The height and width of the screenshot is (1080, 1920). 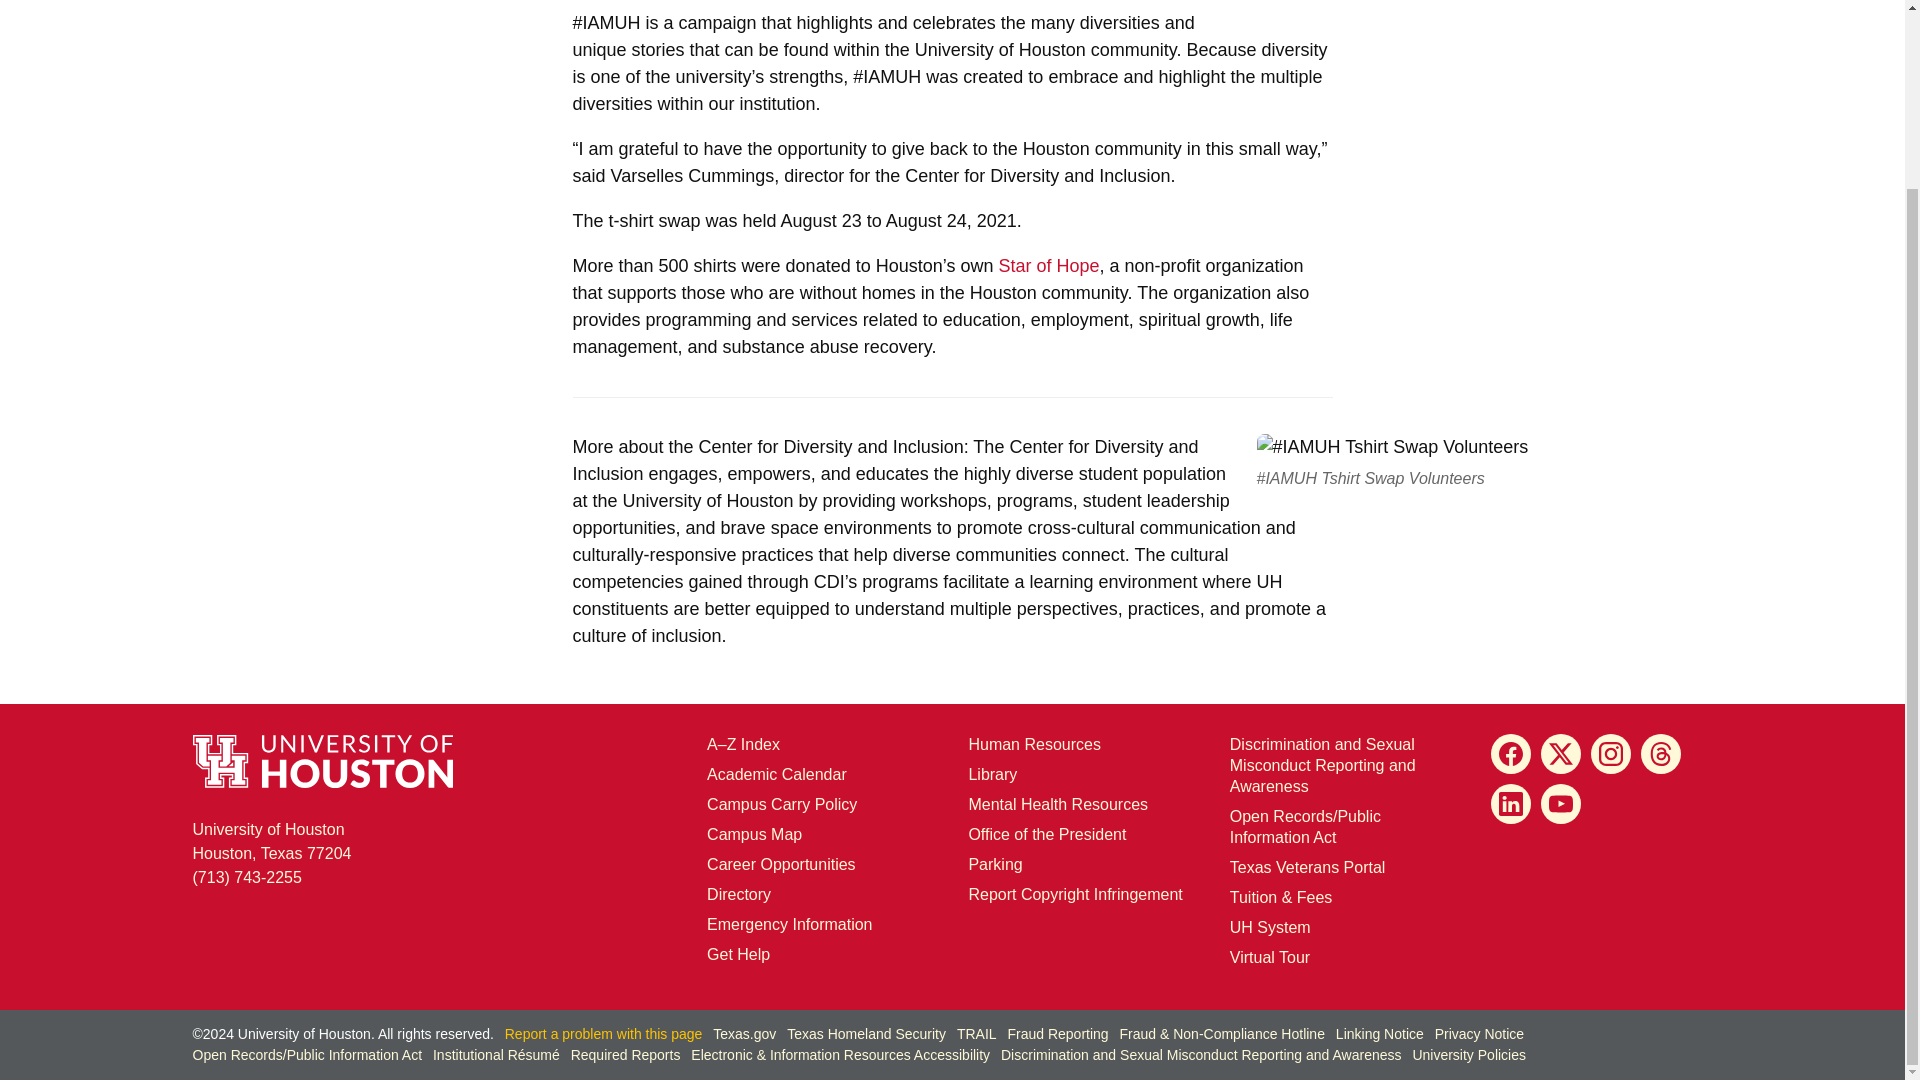 What do you see at coordinates (272, 840) in the screenshot?
I see `Directory` at bounding box center [272, 840].